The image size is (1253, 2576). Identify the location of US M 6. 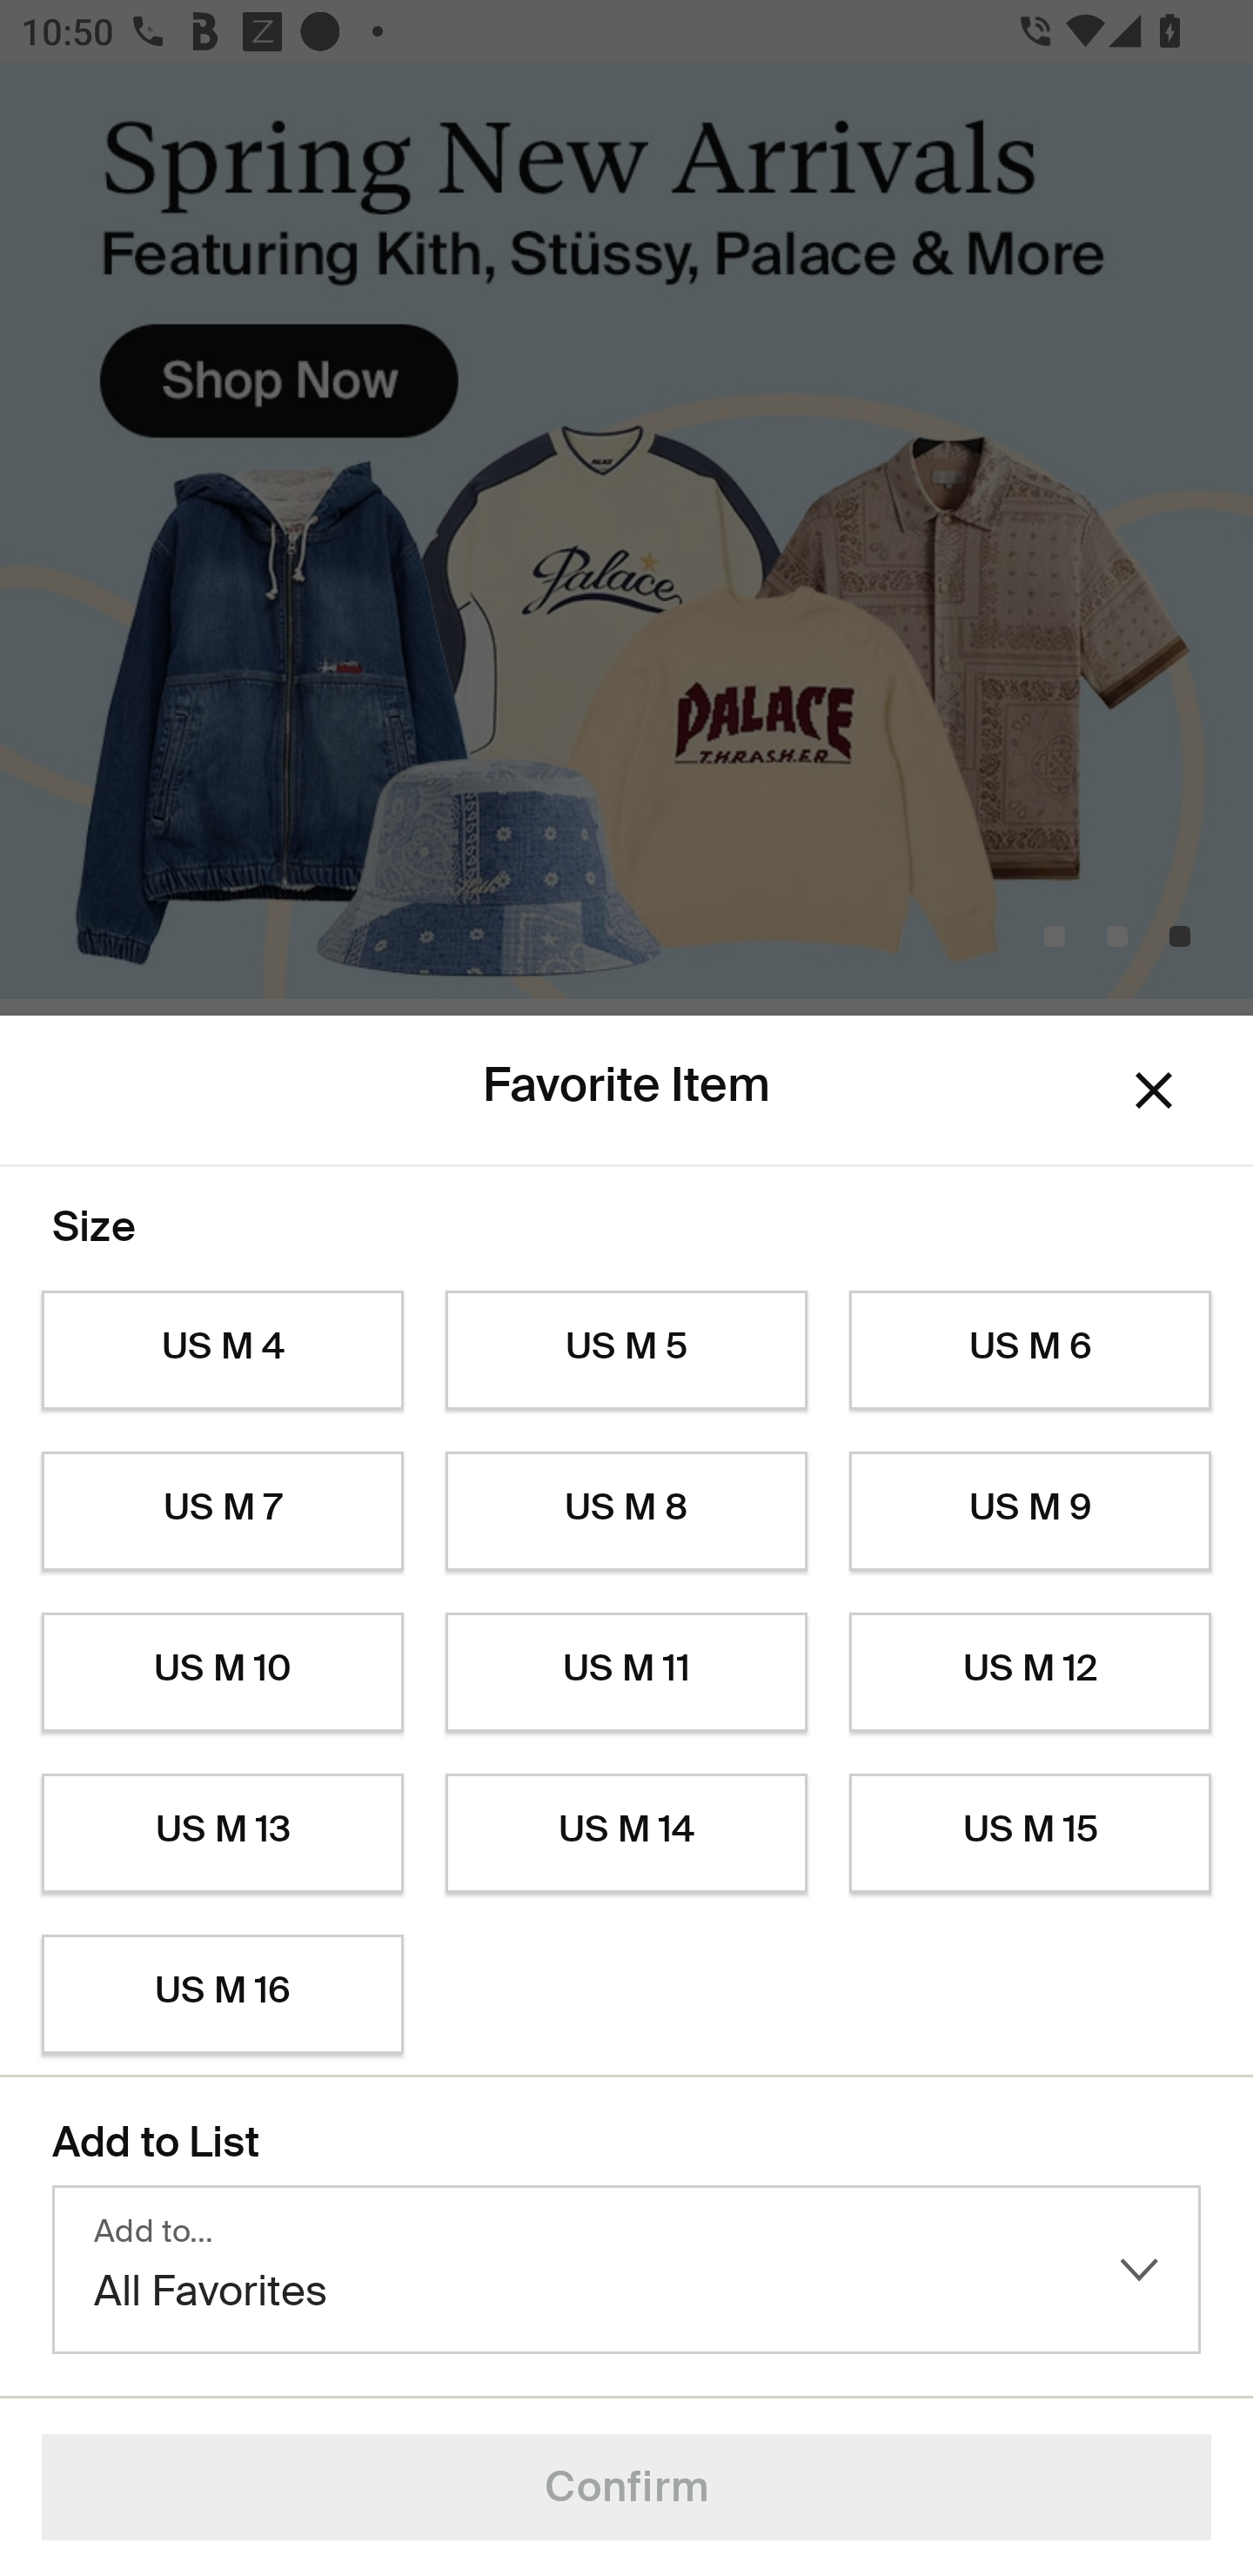
(1030, 1351).